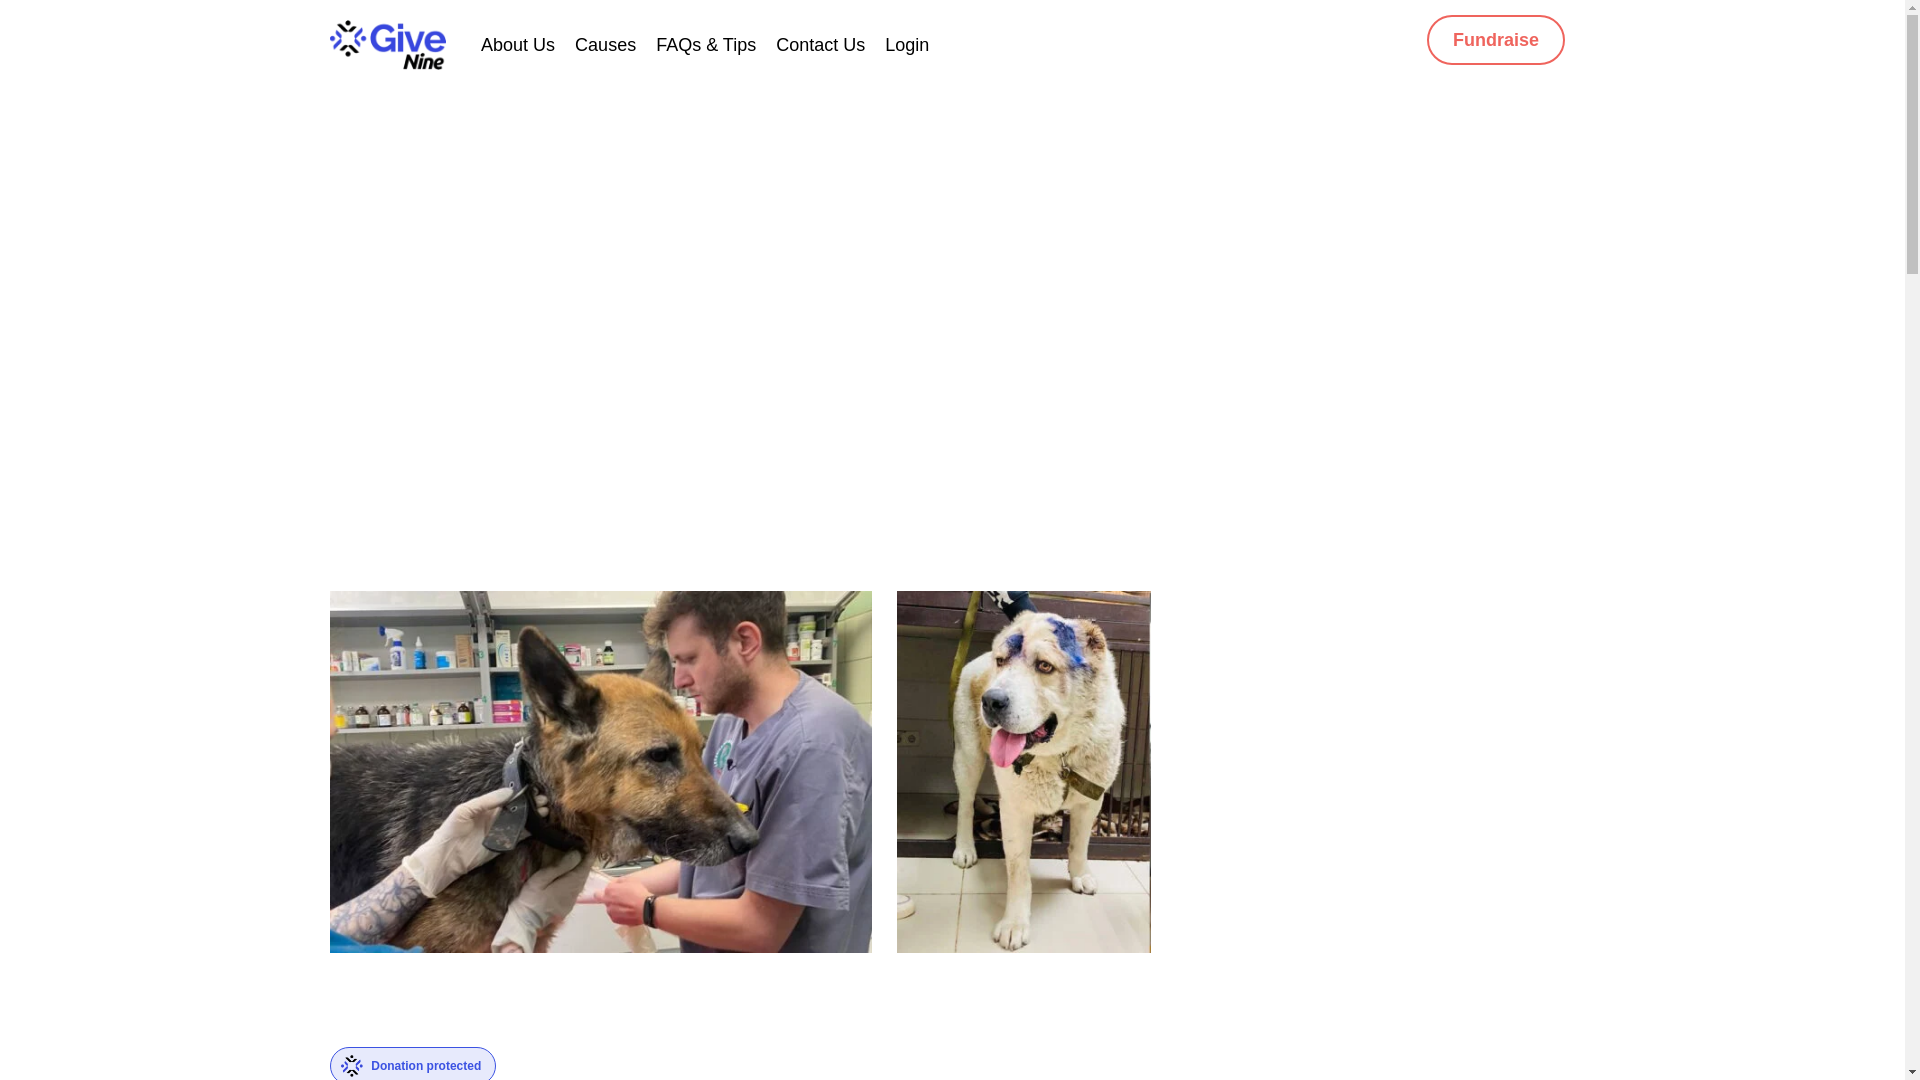 The width and height of the screenshot is (1920, 1080). Describe the element at coordinates (518, 44) in the screenshot. I see `About Us` at that location.